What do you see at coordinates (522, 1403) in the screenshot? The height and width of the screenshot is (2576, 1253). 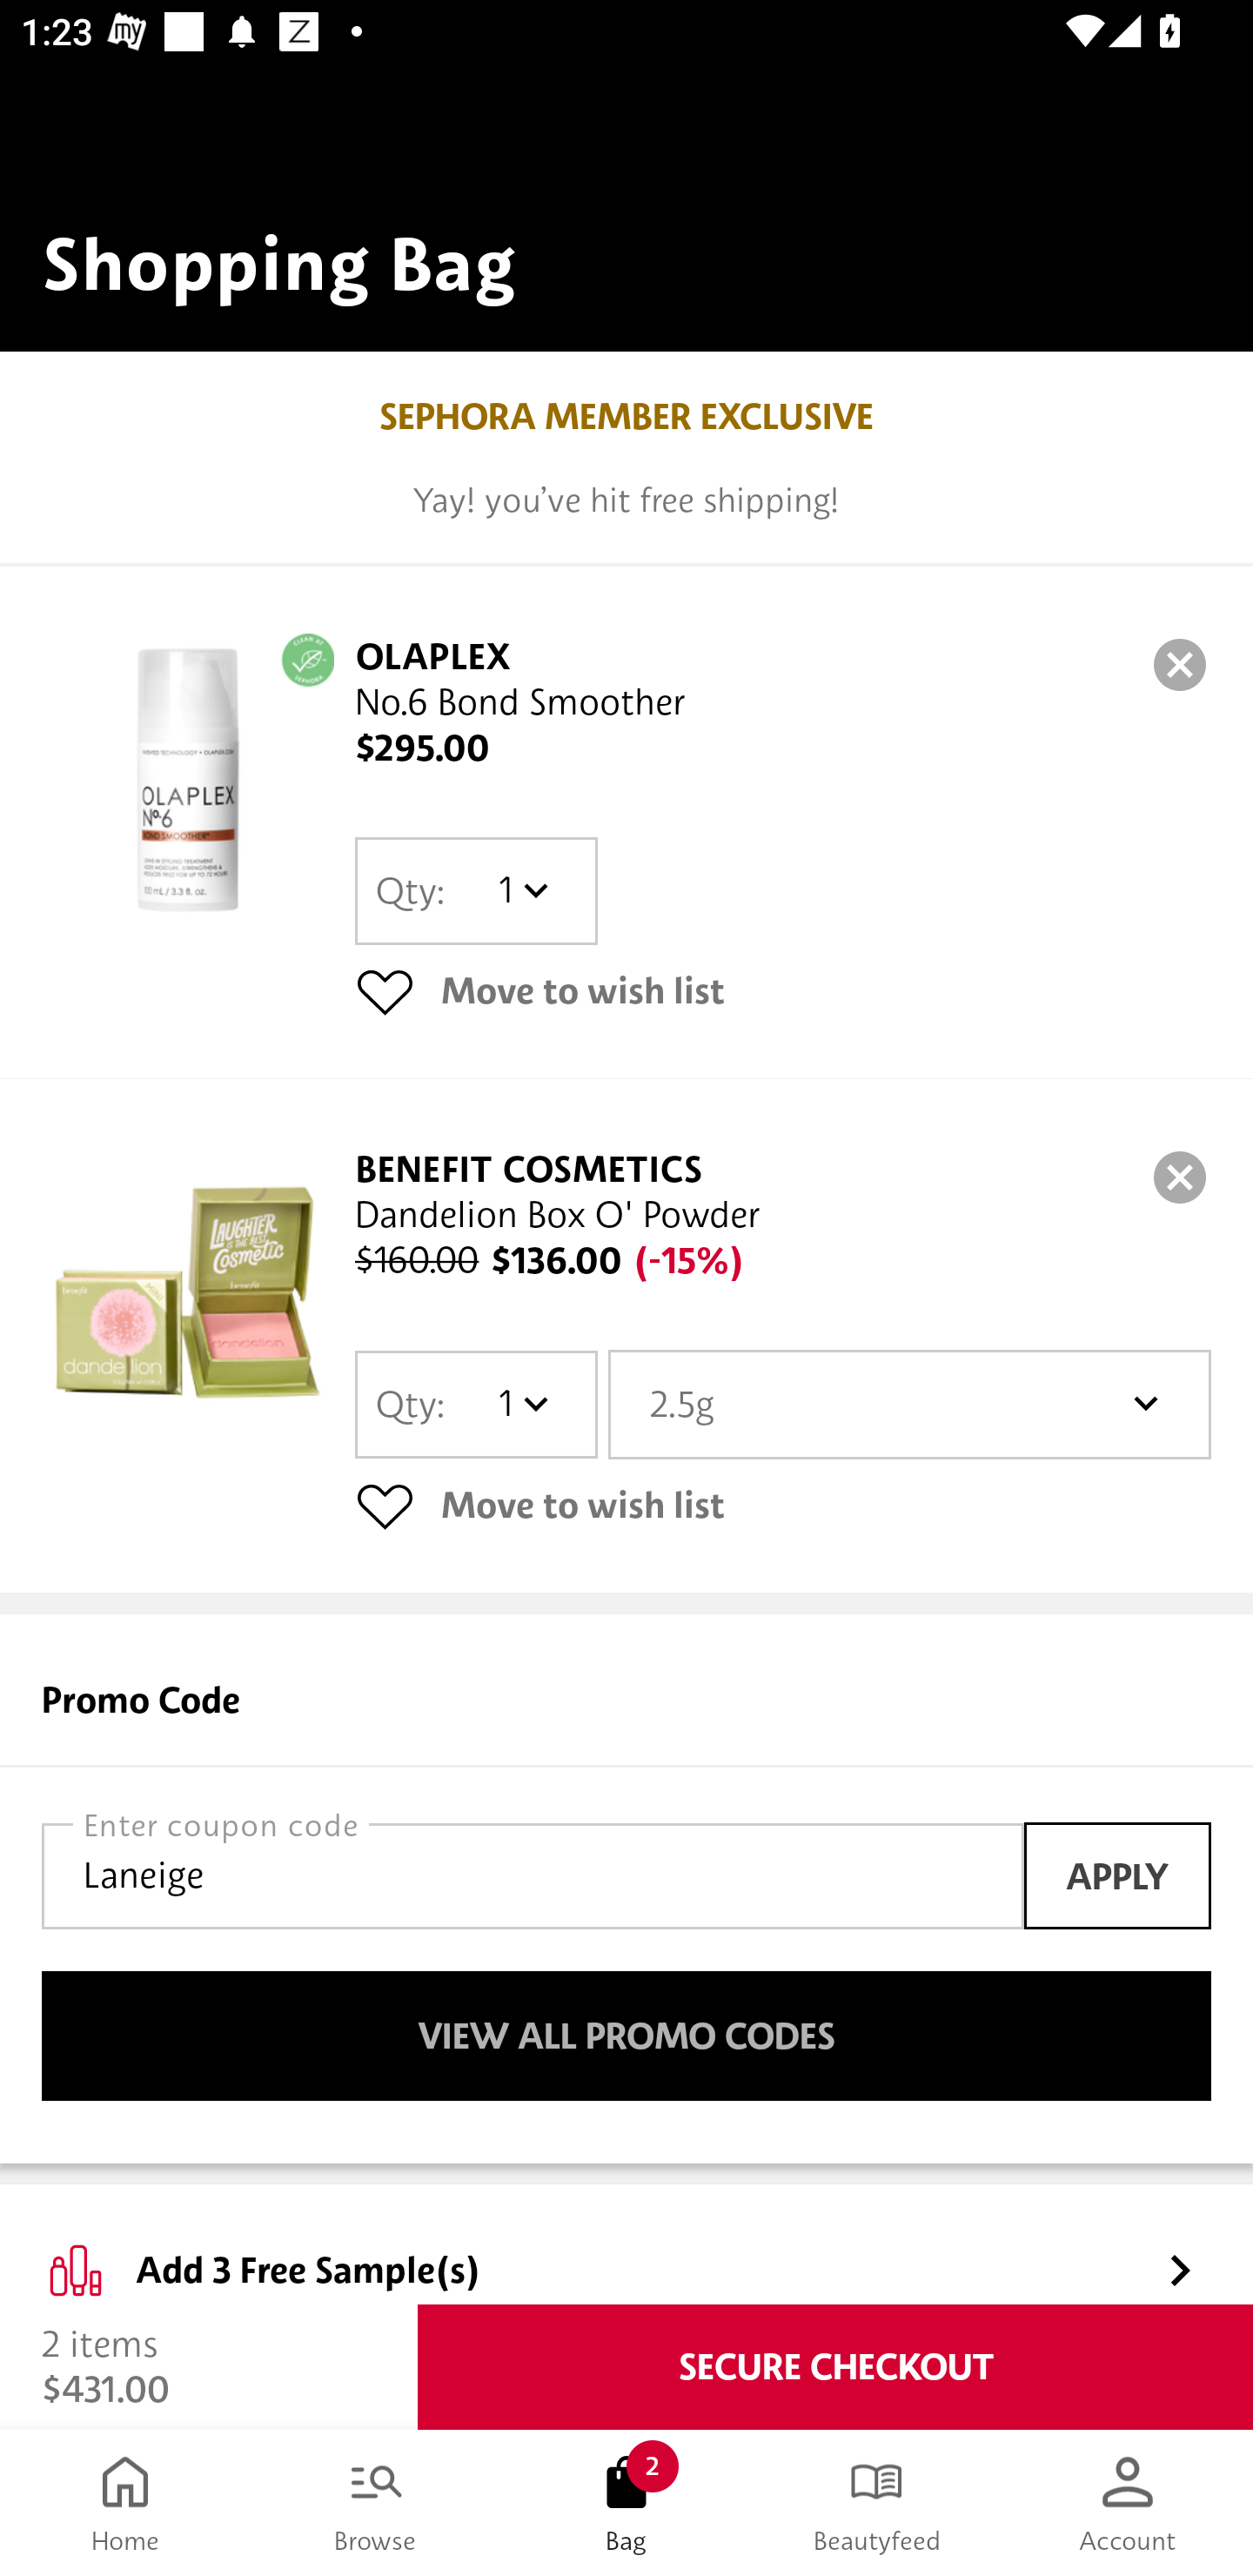 I see `1` at bounding box center [522, 1403].